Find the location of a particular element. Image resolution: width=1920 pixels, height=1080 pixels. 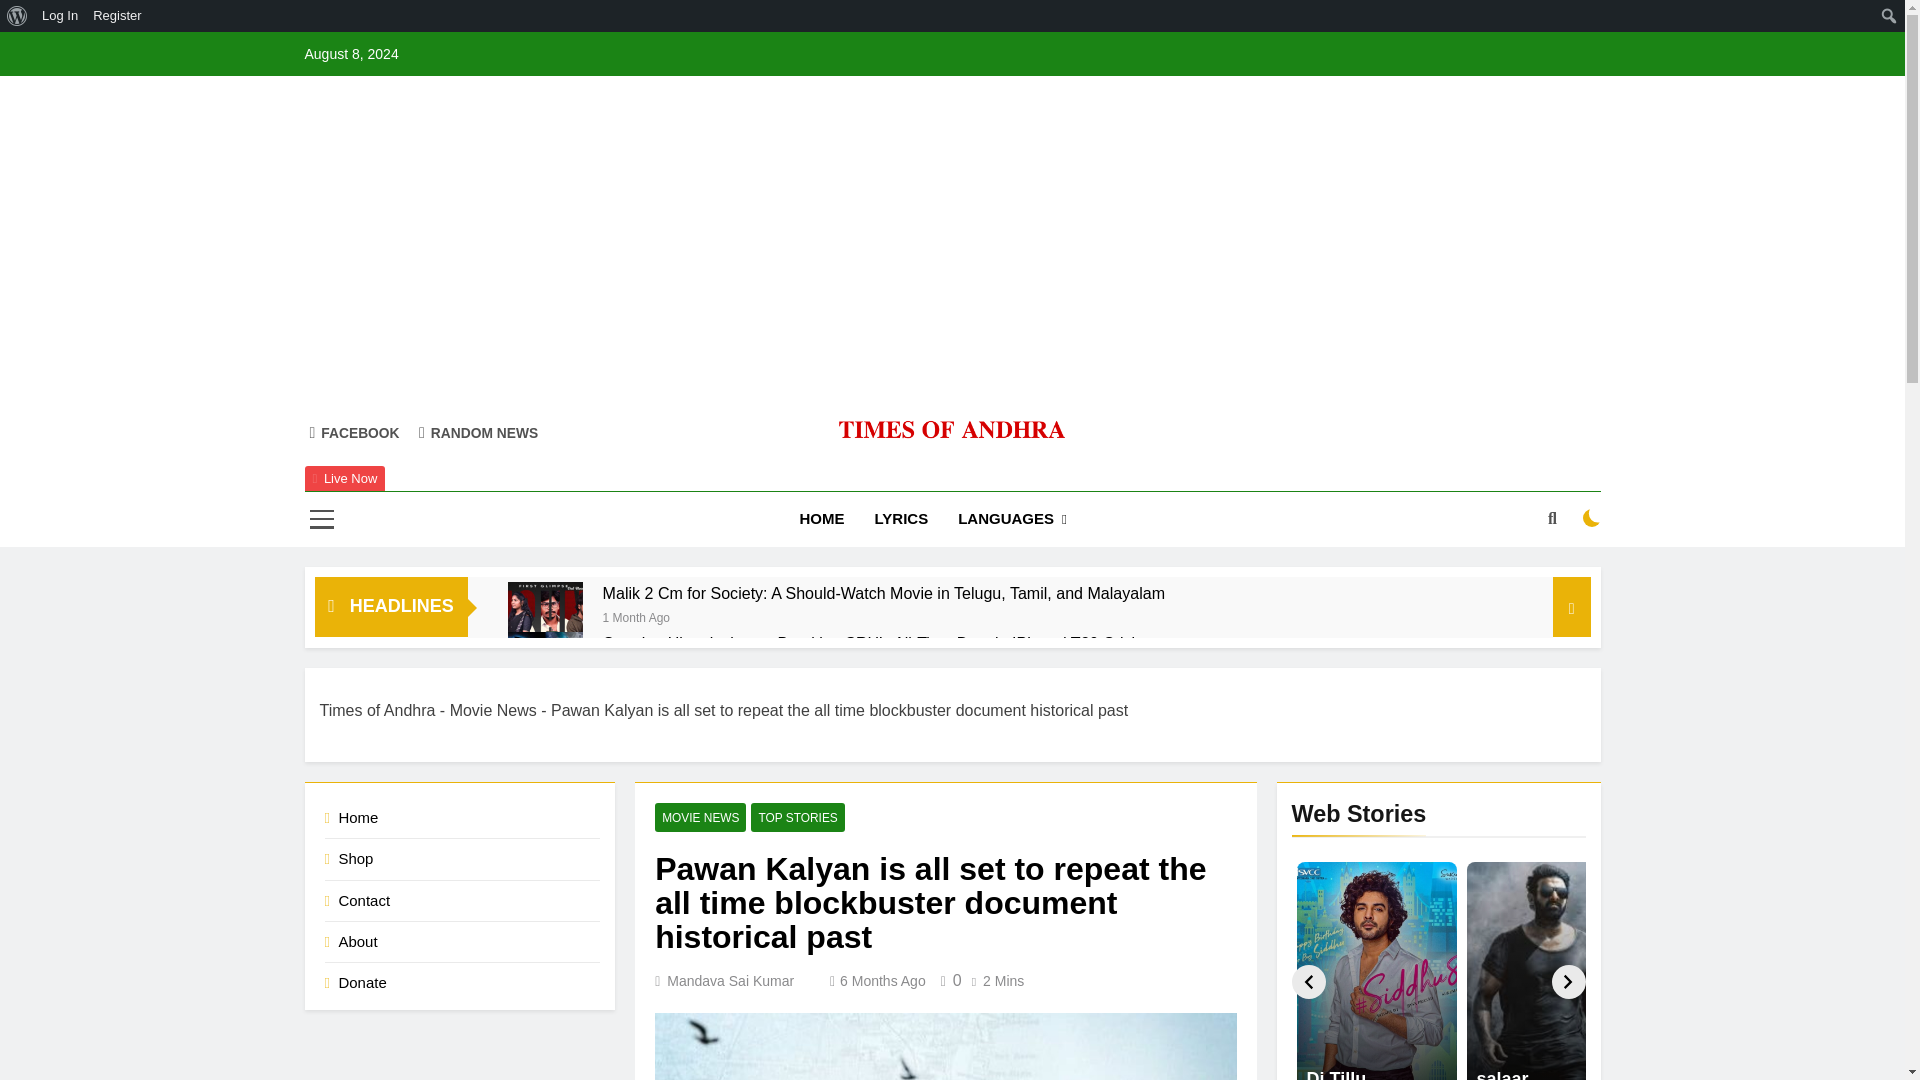

HOME is located at coordinates (822, 519).